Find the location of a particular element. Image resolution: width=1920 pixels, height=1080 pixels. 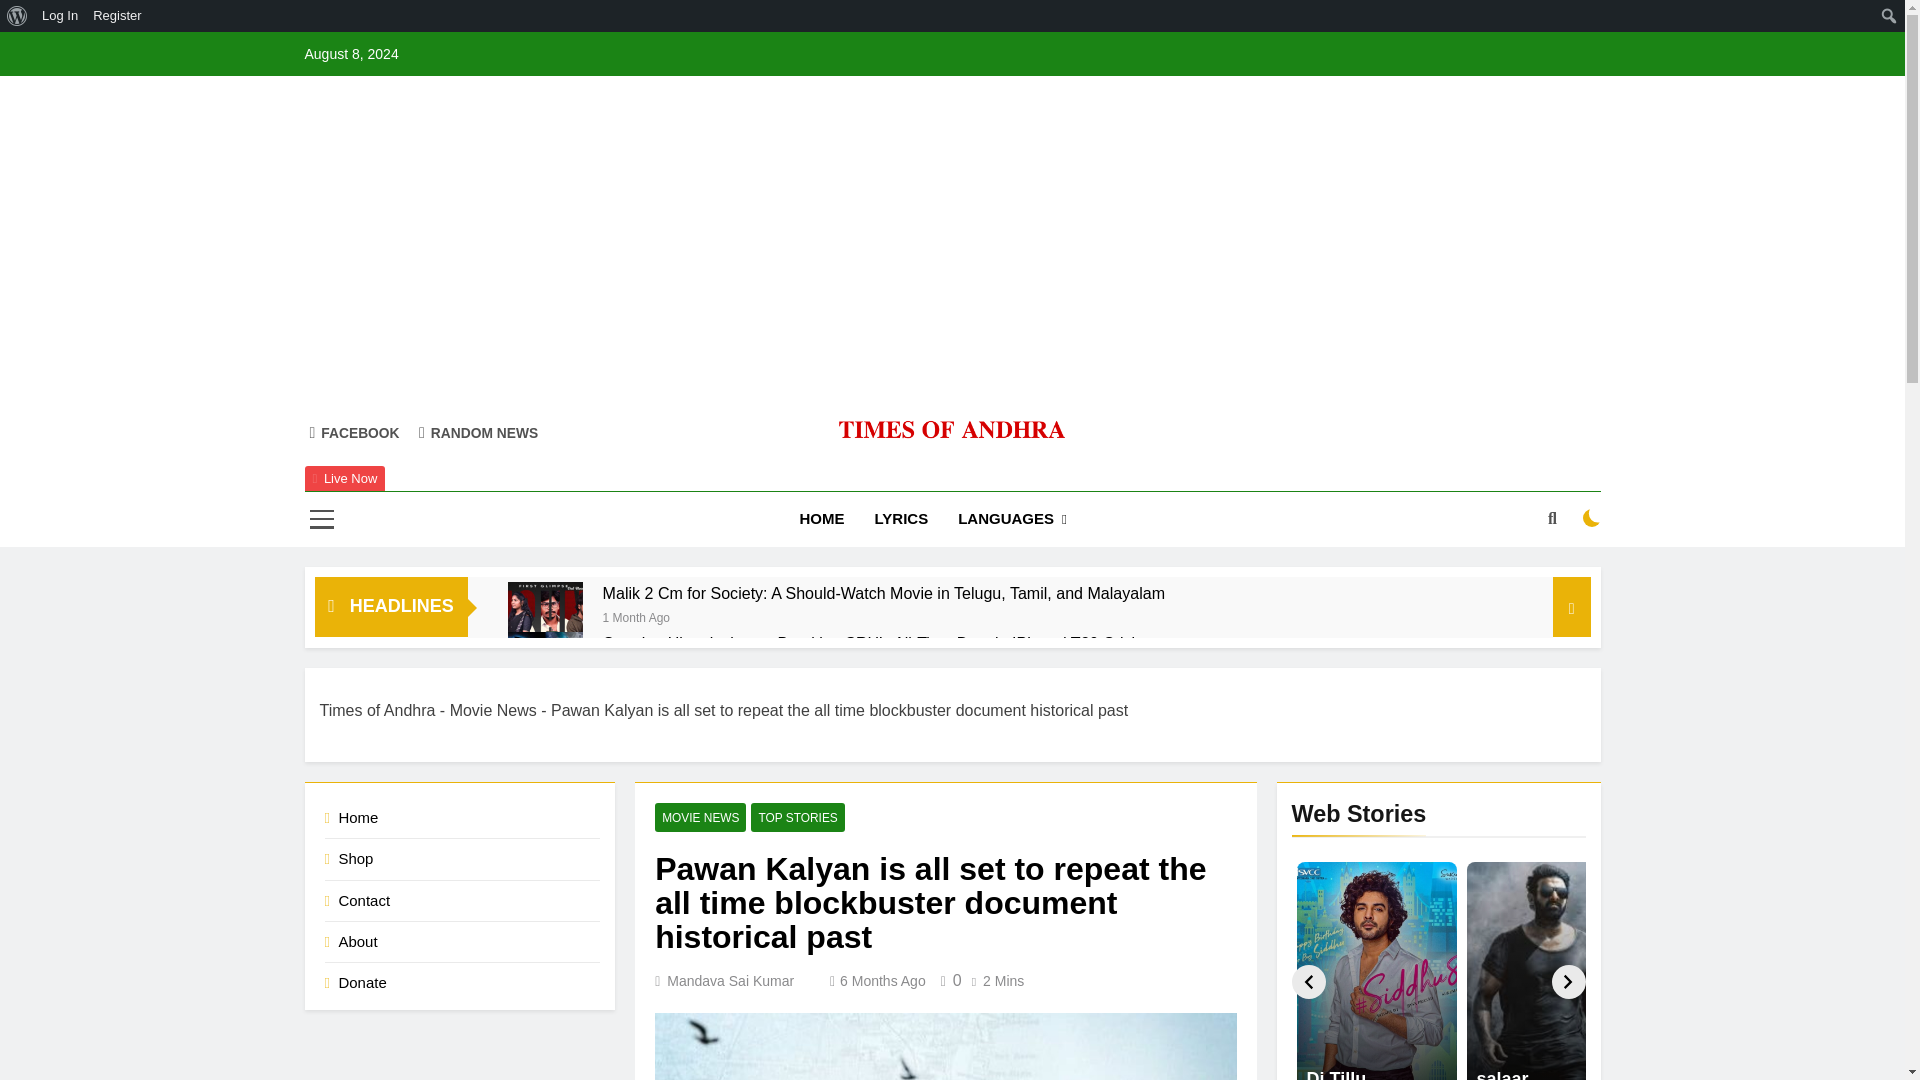

HOME is located at coordinates (822, 519).